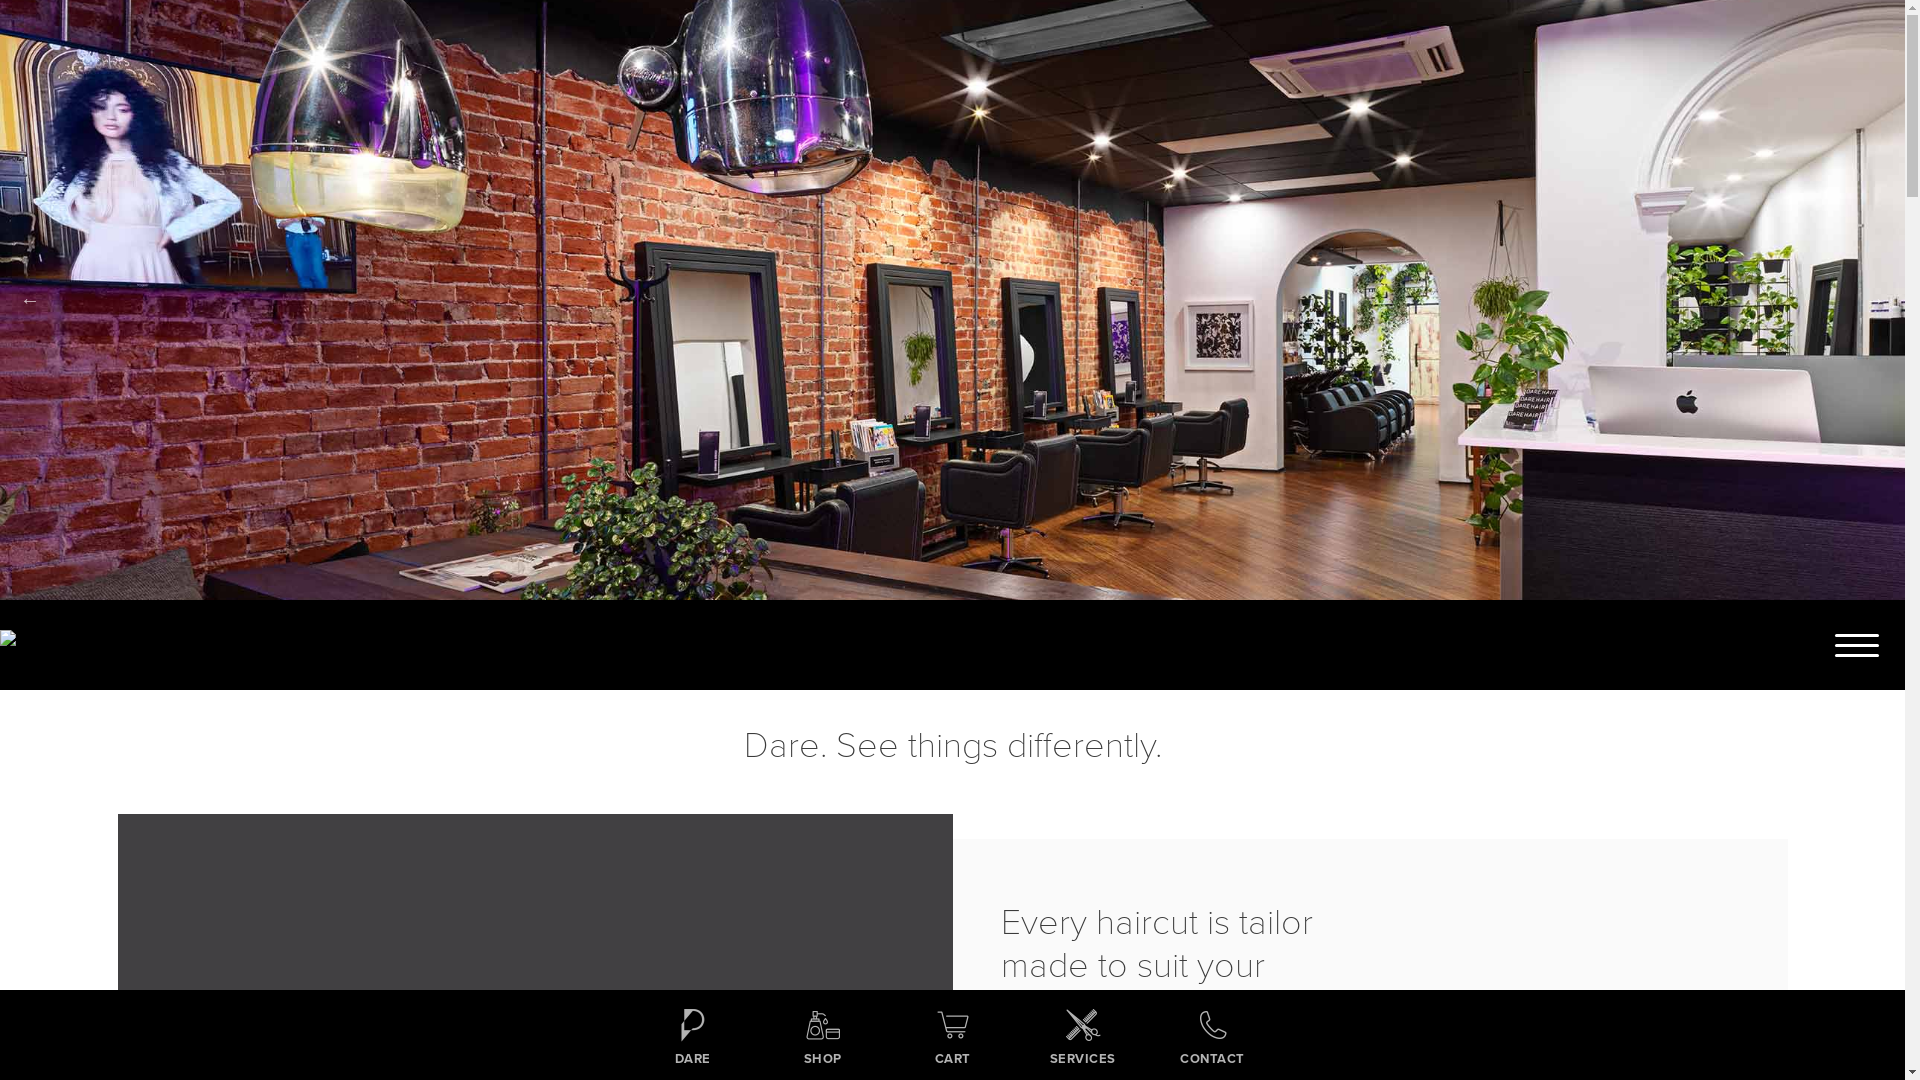 The width and height of the screenshot is (1920, 1080). What do you see at coordinates (1875, 300) in the screenshot?
I see `Next` at bounding box center [1875, 300].